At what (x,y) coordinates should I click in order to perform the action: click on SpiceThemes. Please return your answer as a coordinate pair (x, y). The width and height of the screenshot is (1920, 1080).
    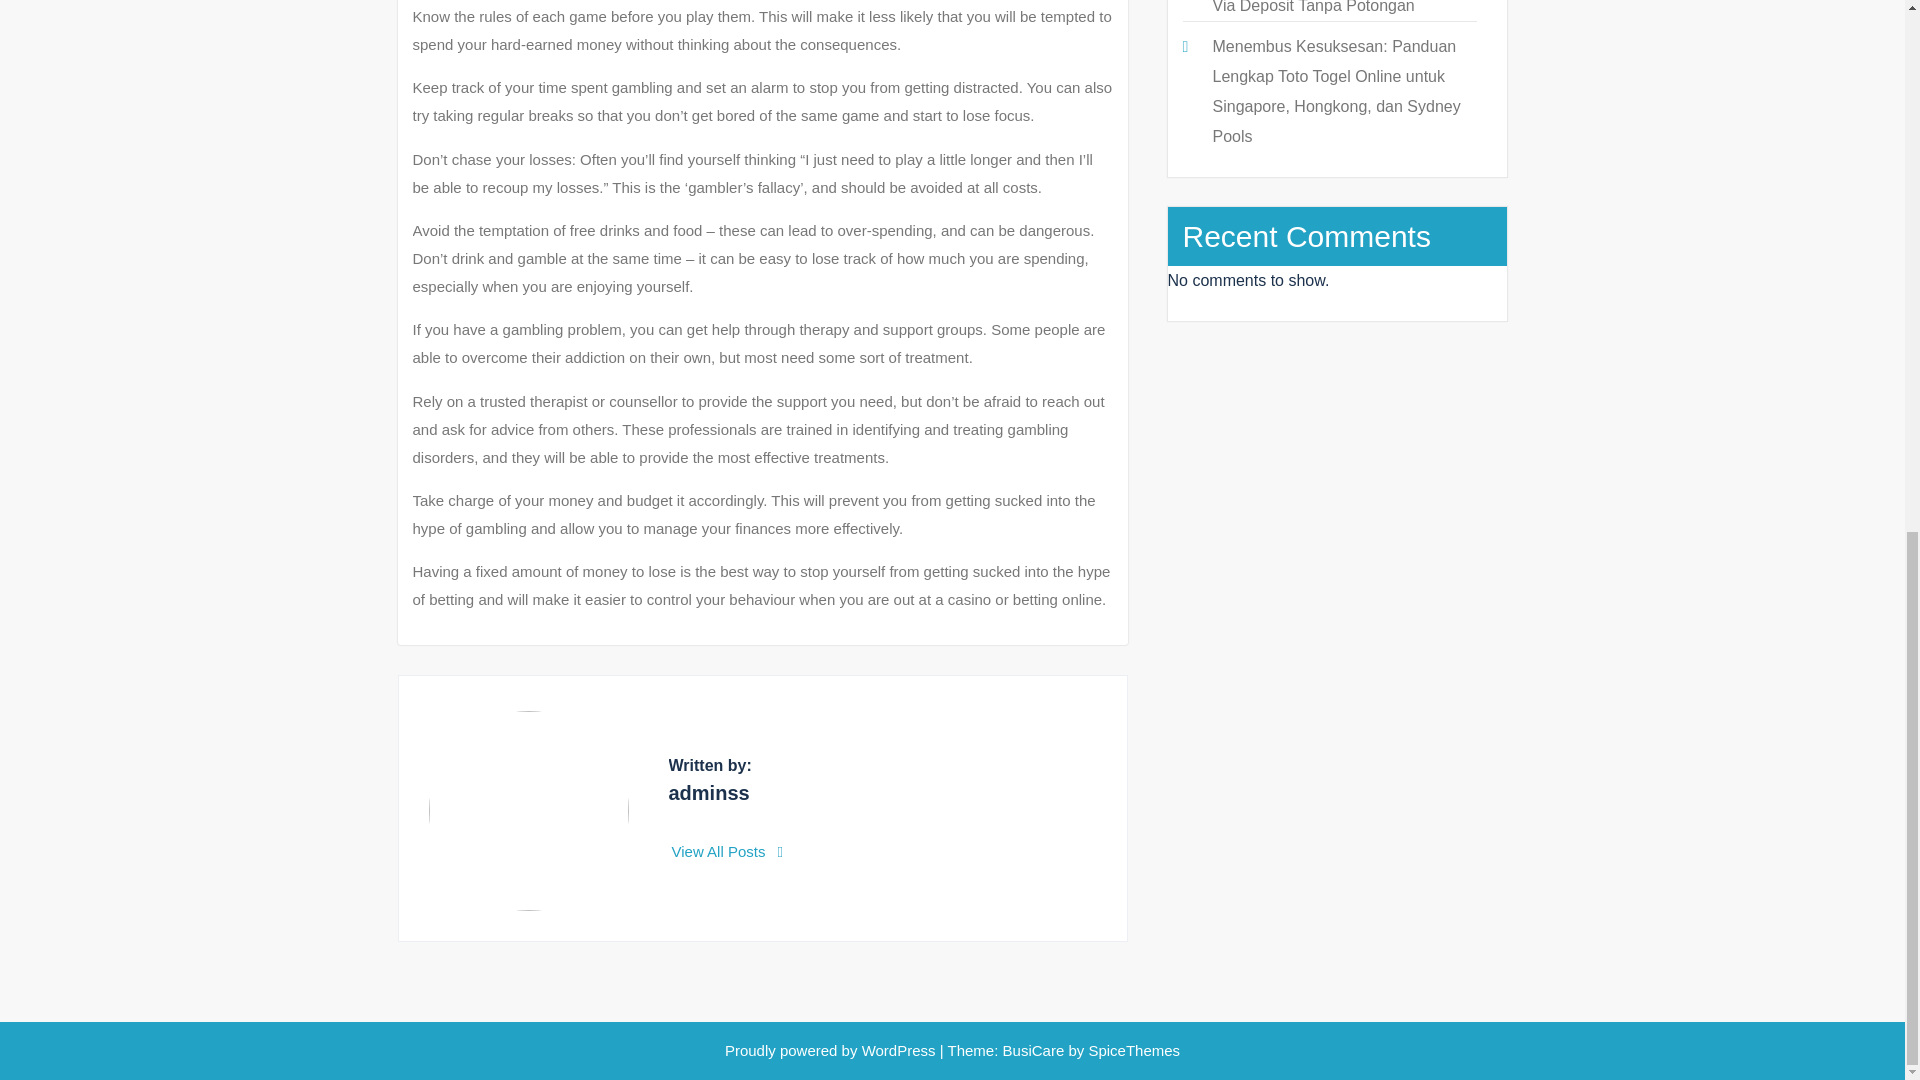
    Looking at the image, I should click on (1132, 1050).